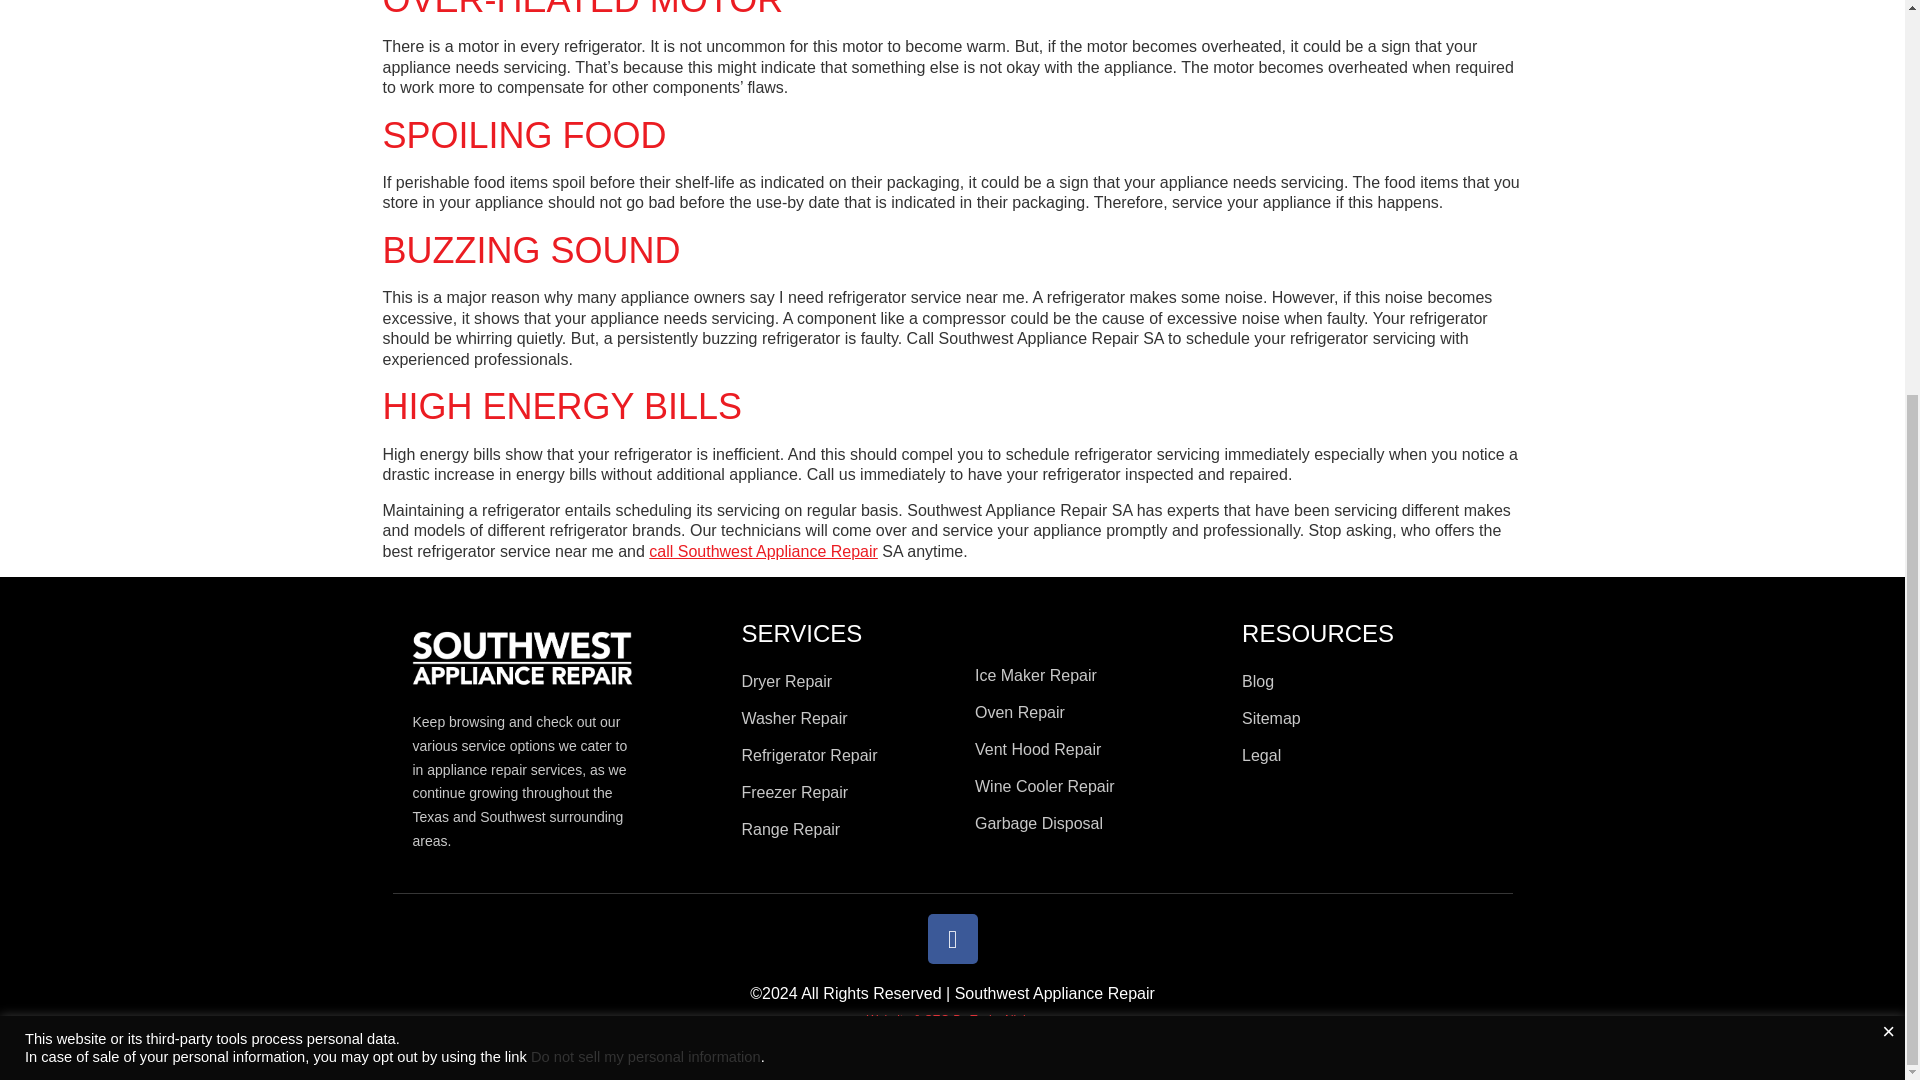 The height and width of the screenshot is (1080, 1920). Describe the element at coordinates (848, 682) in the screenshot. I see `Dryer Repair` at that location.